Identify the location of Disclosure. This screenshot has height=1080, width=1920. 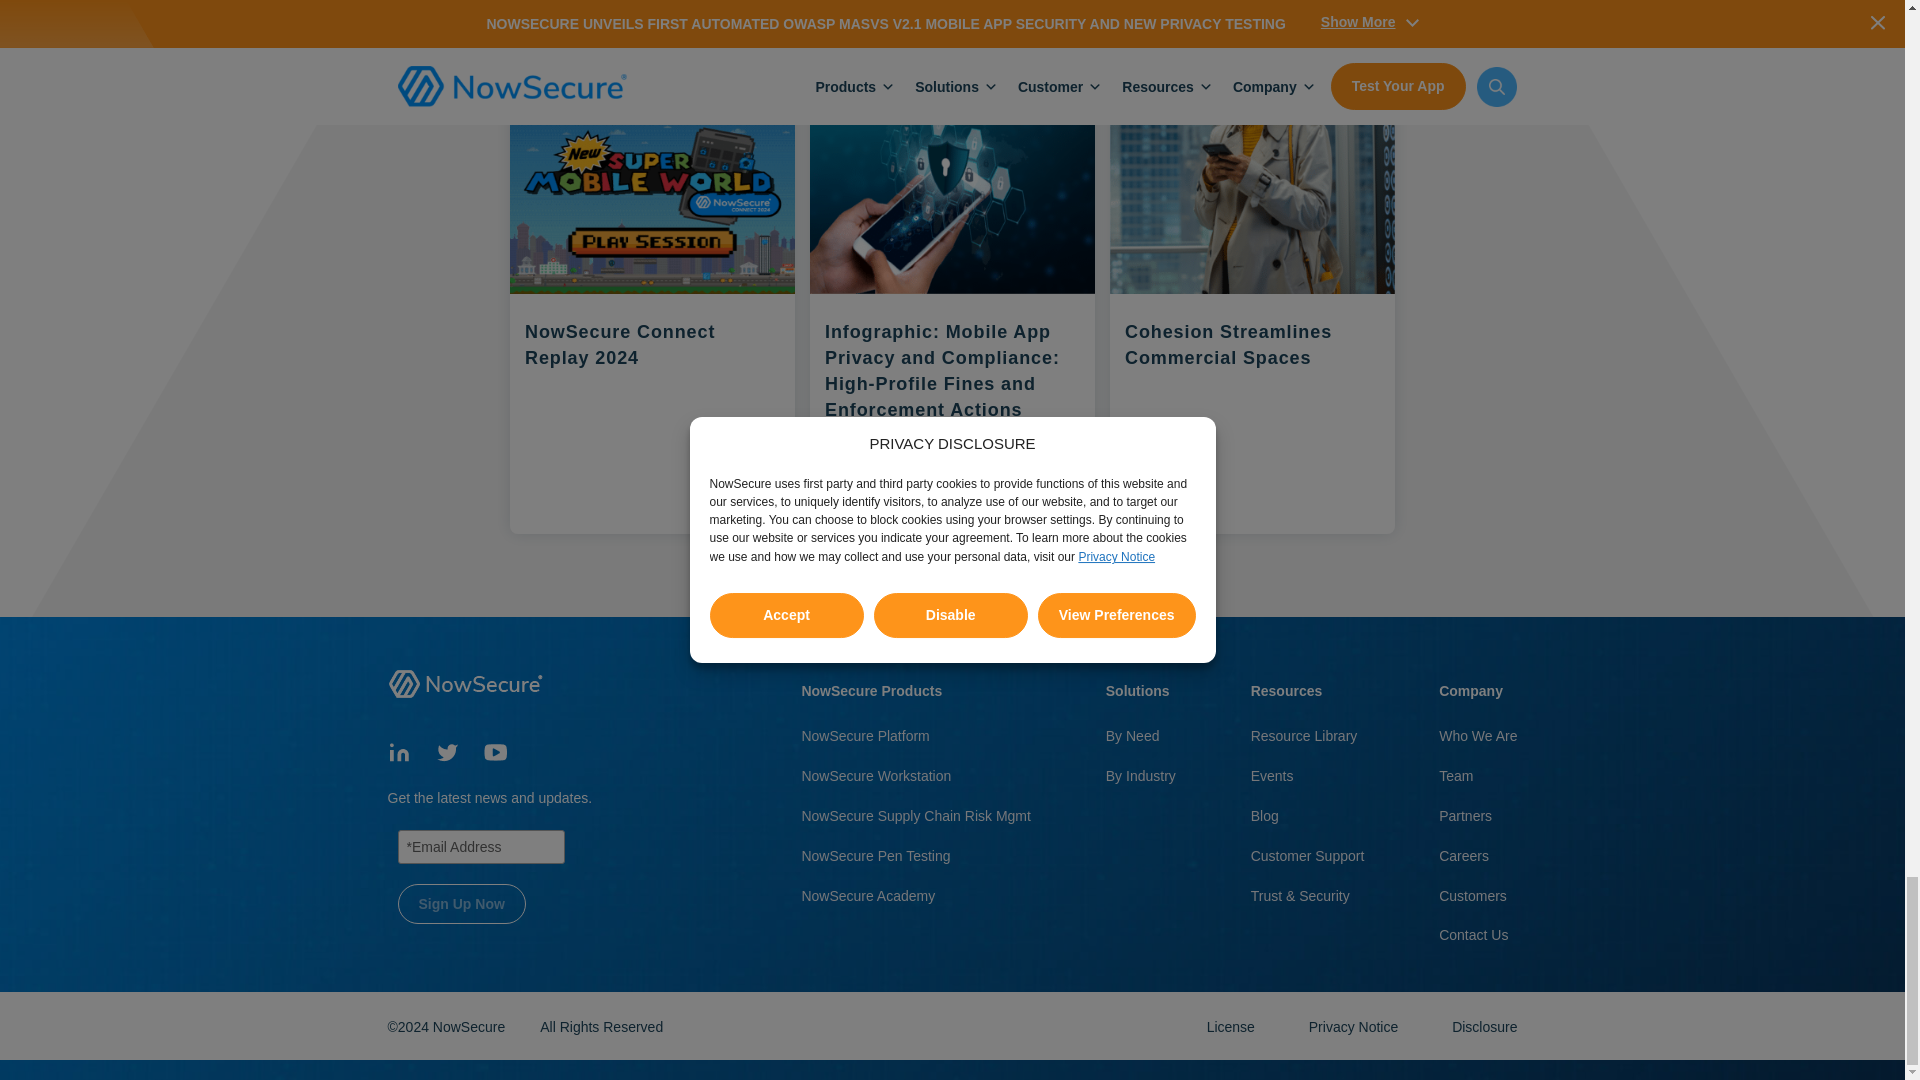
(1484, 1026).